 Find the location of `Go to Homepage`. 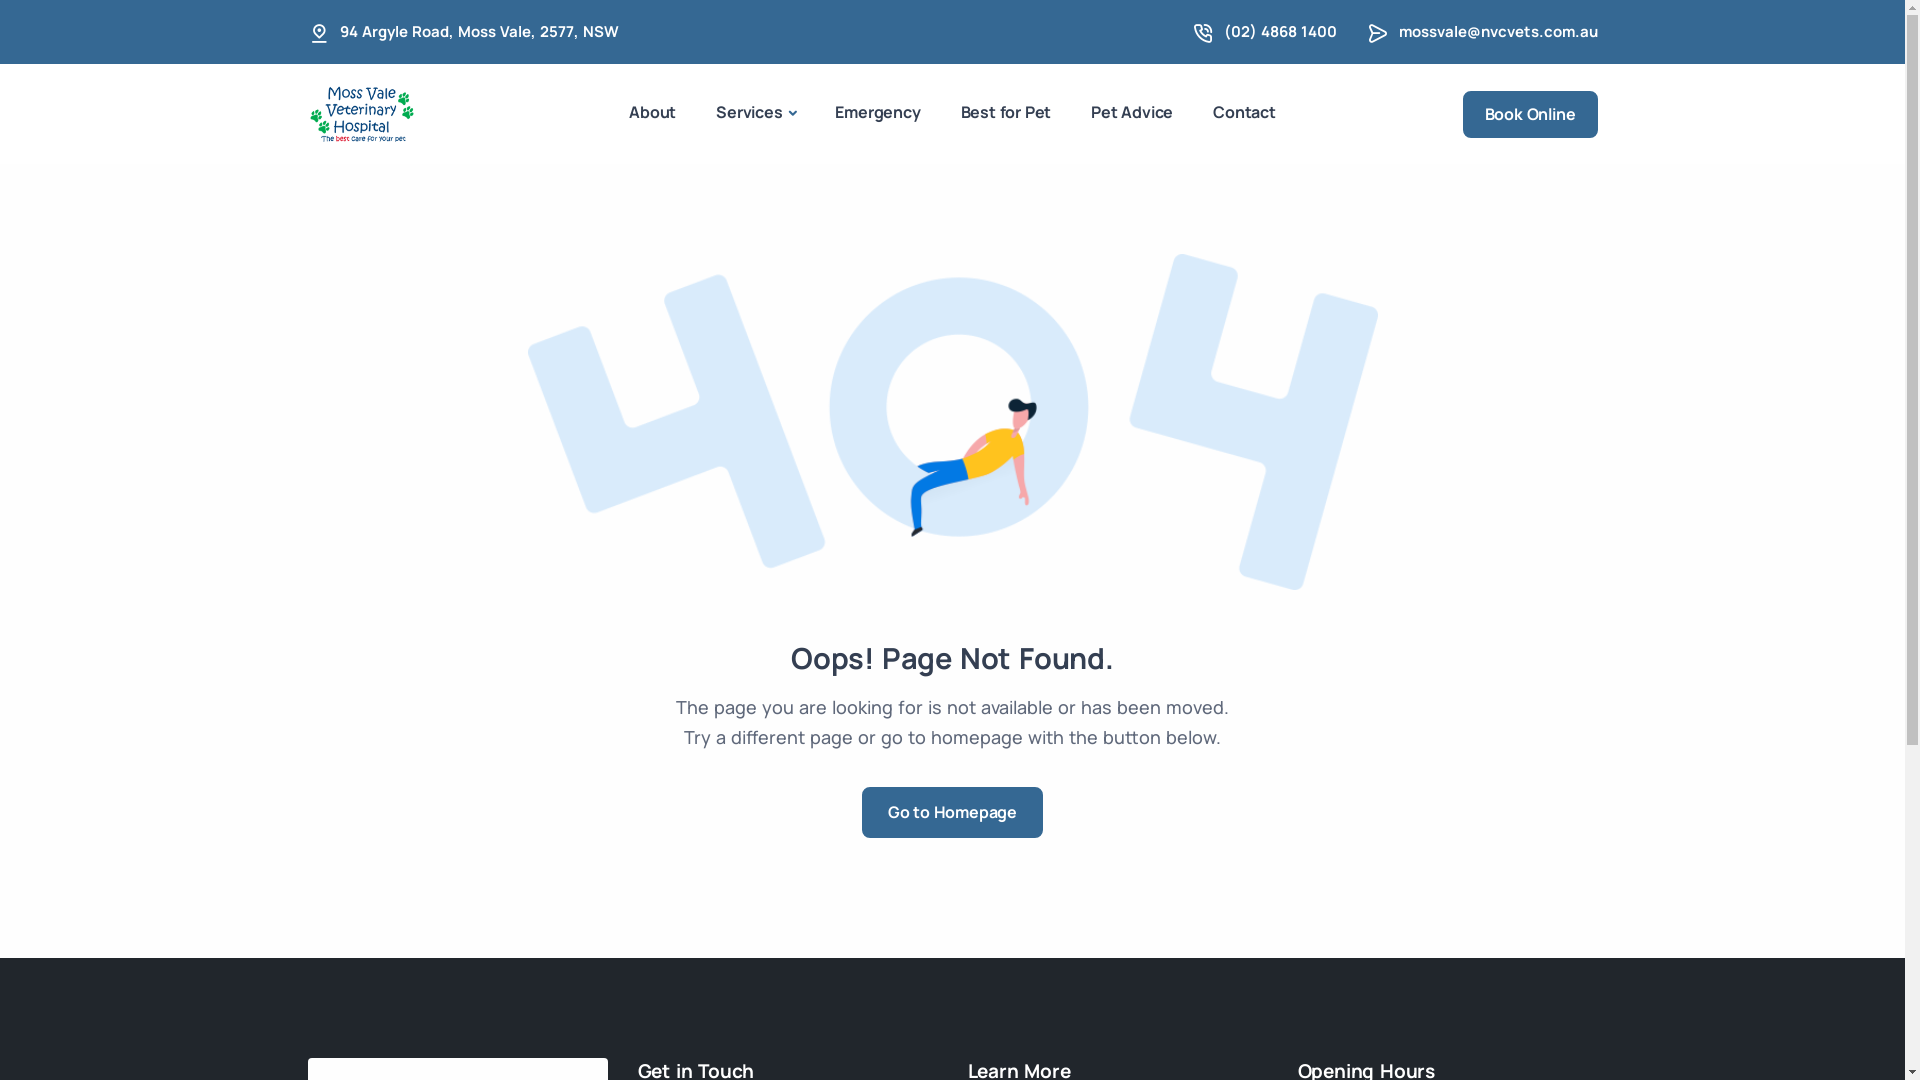

Go to Homepage is located at coordinates (952, 812).